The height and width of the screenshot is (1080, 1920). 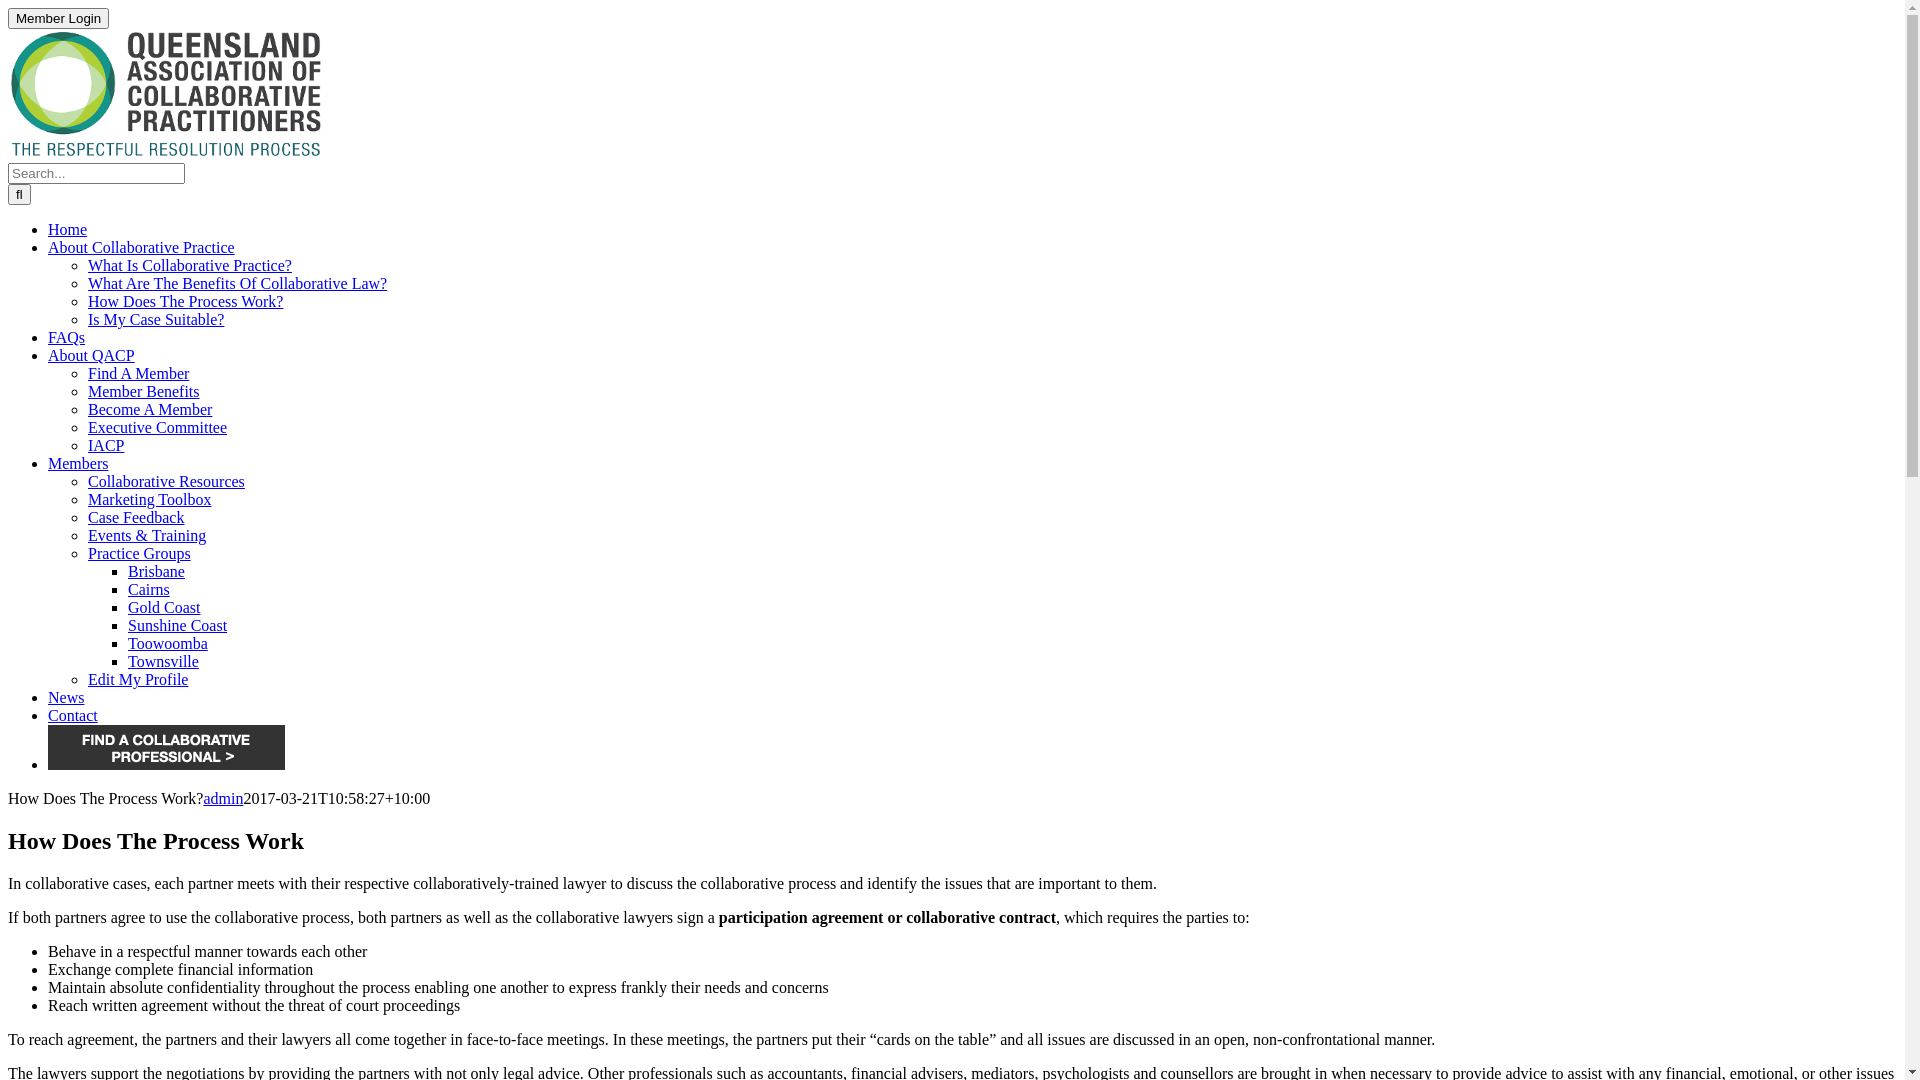 What do you see at coordinates (166, 482) in the screenshot?
I see `Collaborative Resources` at bounding box center [166, 482].